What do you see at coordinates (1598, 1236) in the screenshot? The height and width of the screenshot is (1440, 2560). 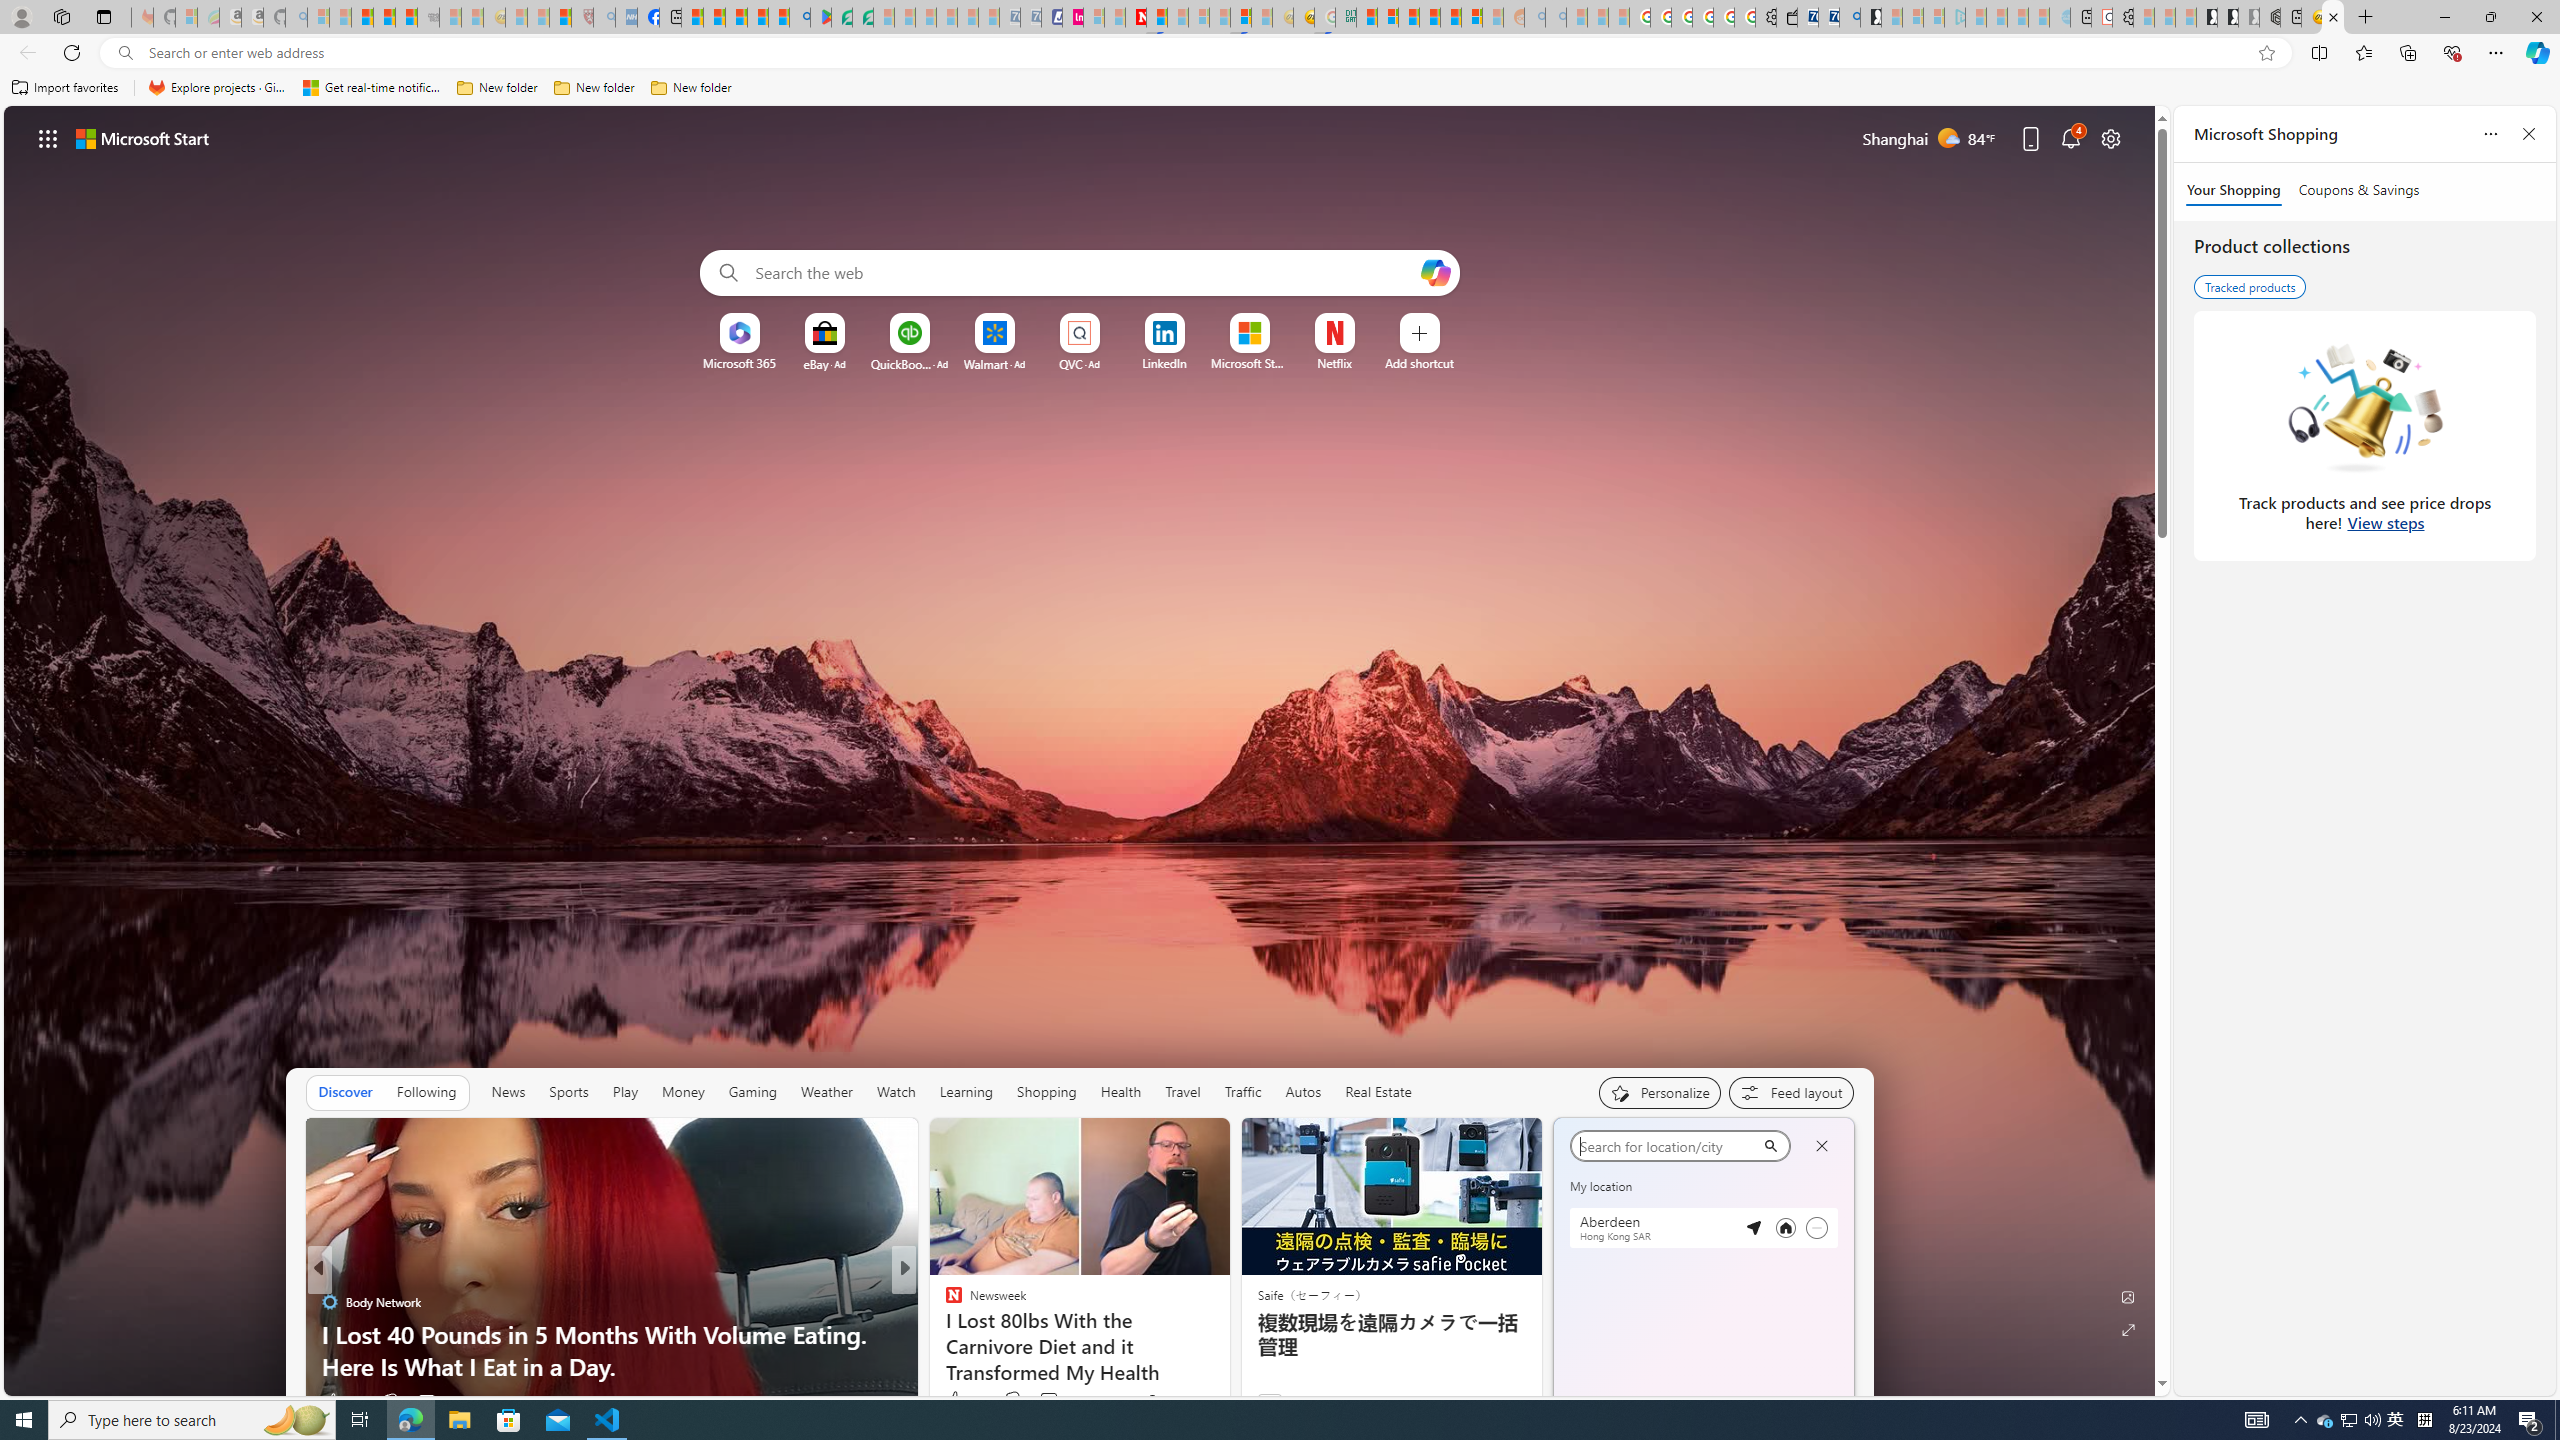 I see `Hourly` at bounding box center [1598, 1236].